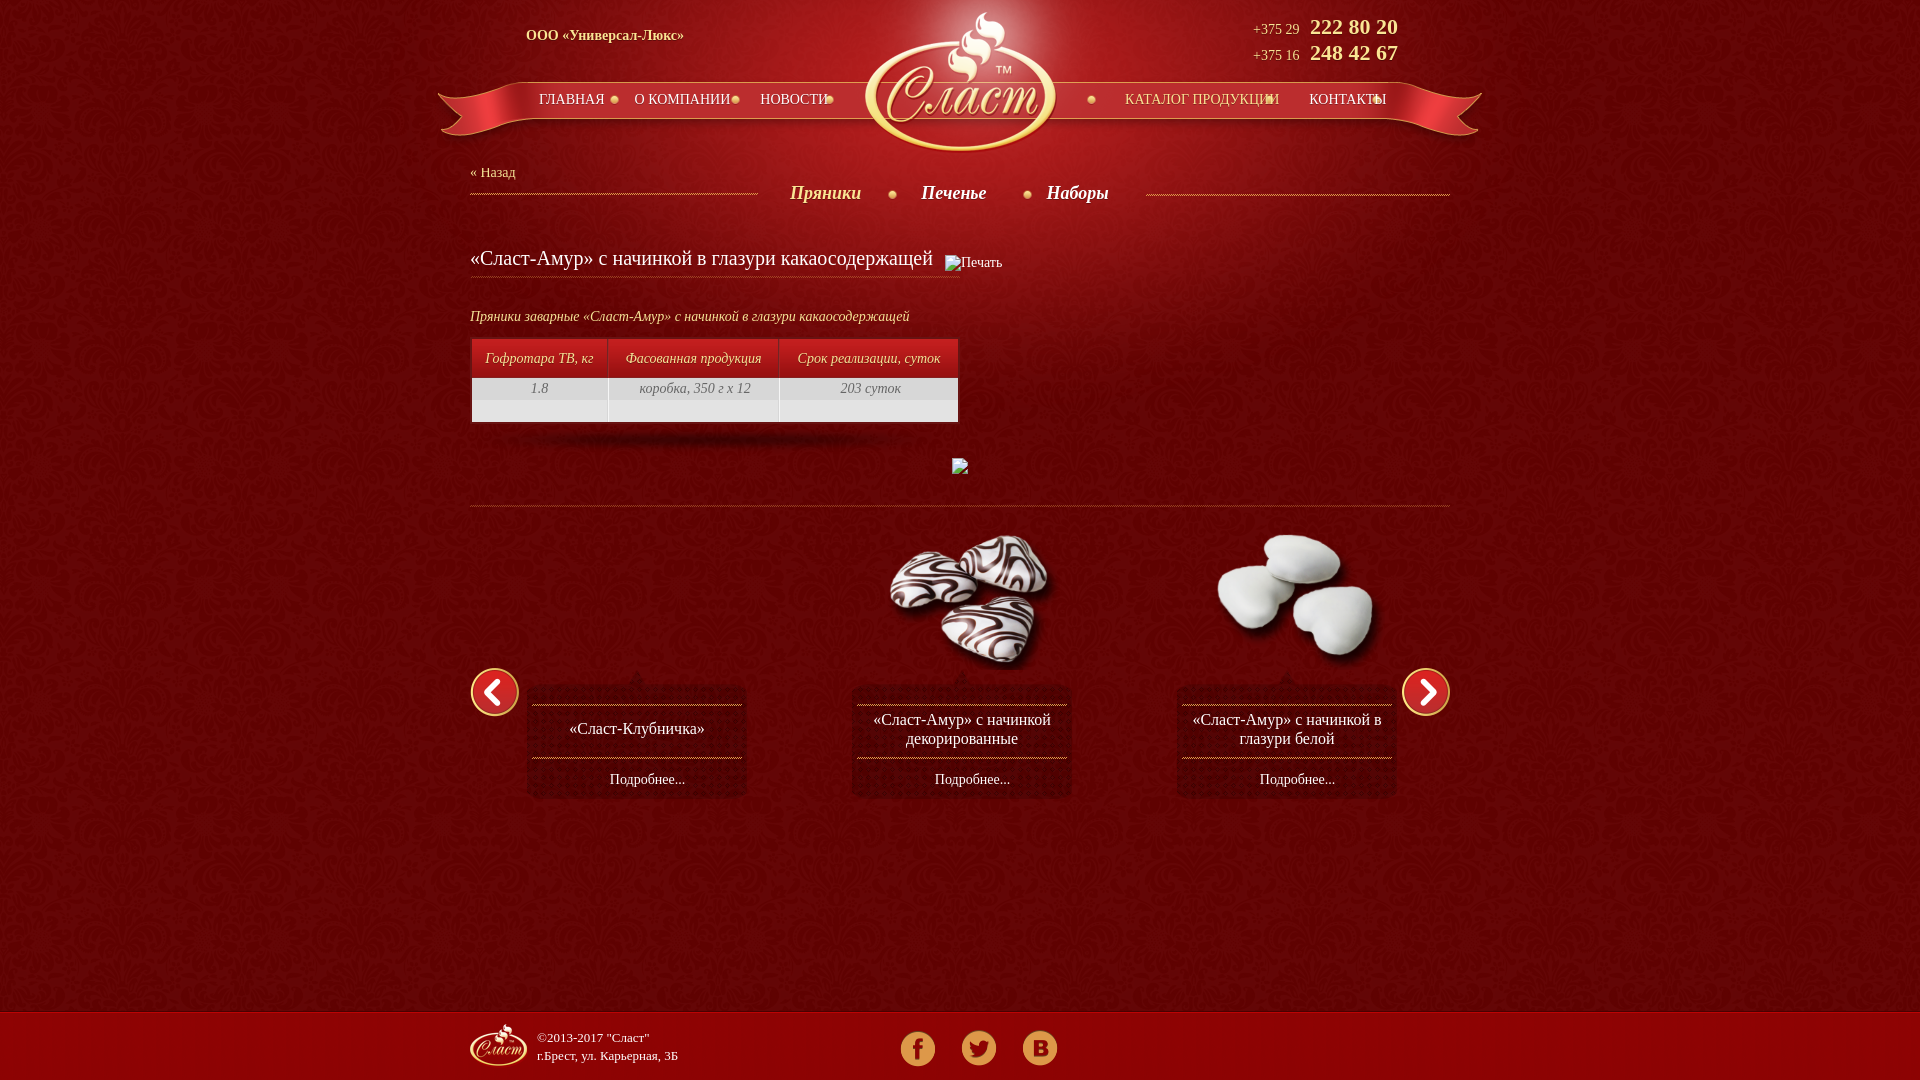 This screenshot has height=1080, width=1920. Describe the element at coordinates (776, 1048) in the screenshot. I see `LiveInternet` at that location.